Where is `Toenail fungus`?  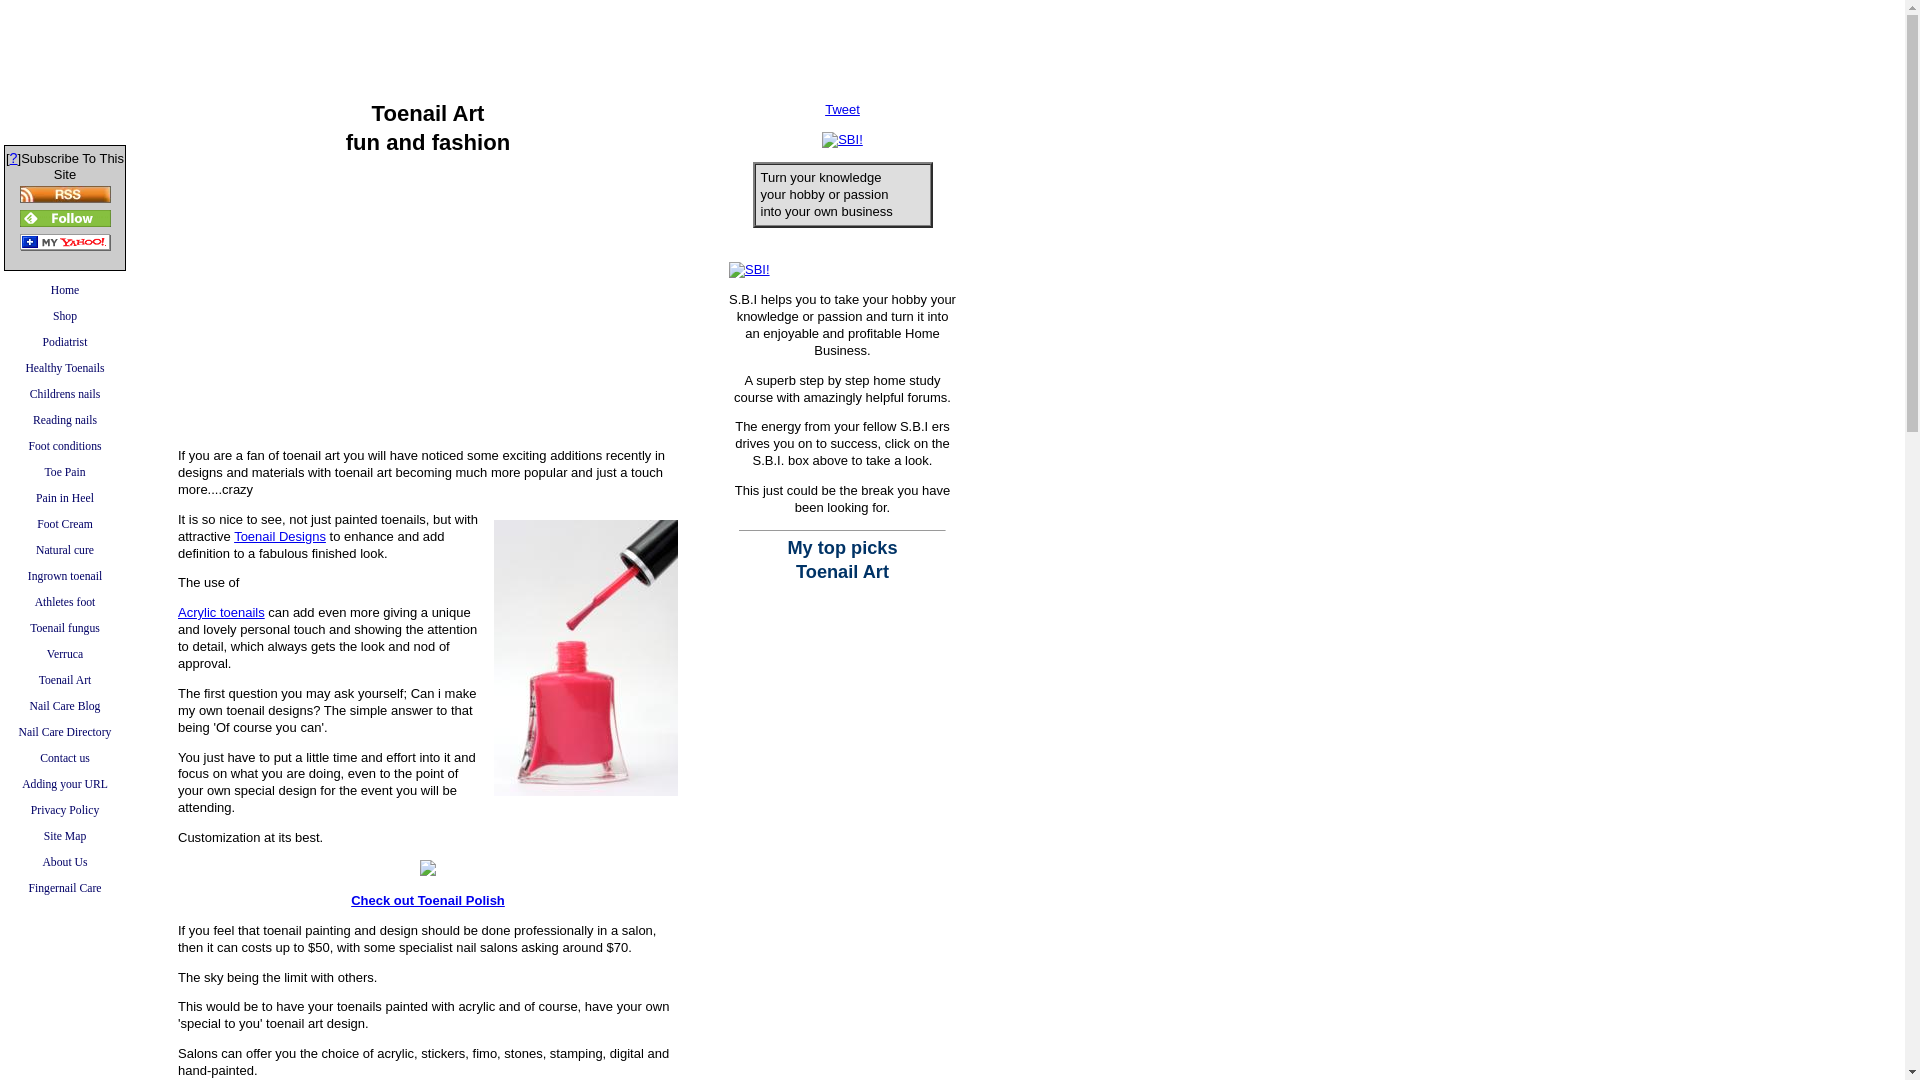
Toenail fungus is located at coordinates (65, 628).